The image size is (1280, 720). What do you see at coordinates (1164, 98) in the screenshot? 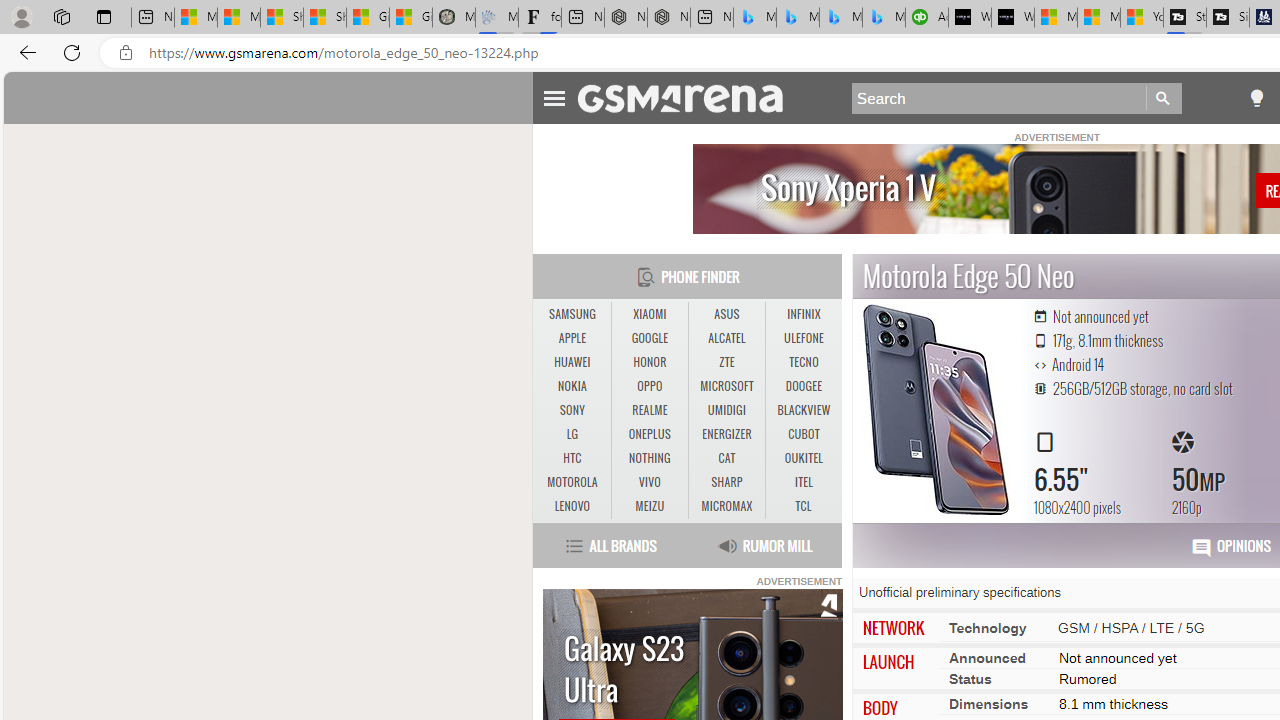
I see `Go` at bounding box center [1164, 98].